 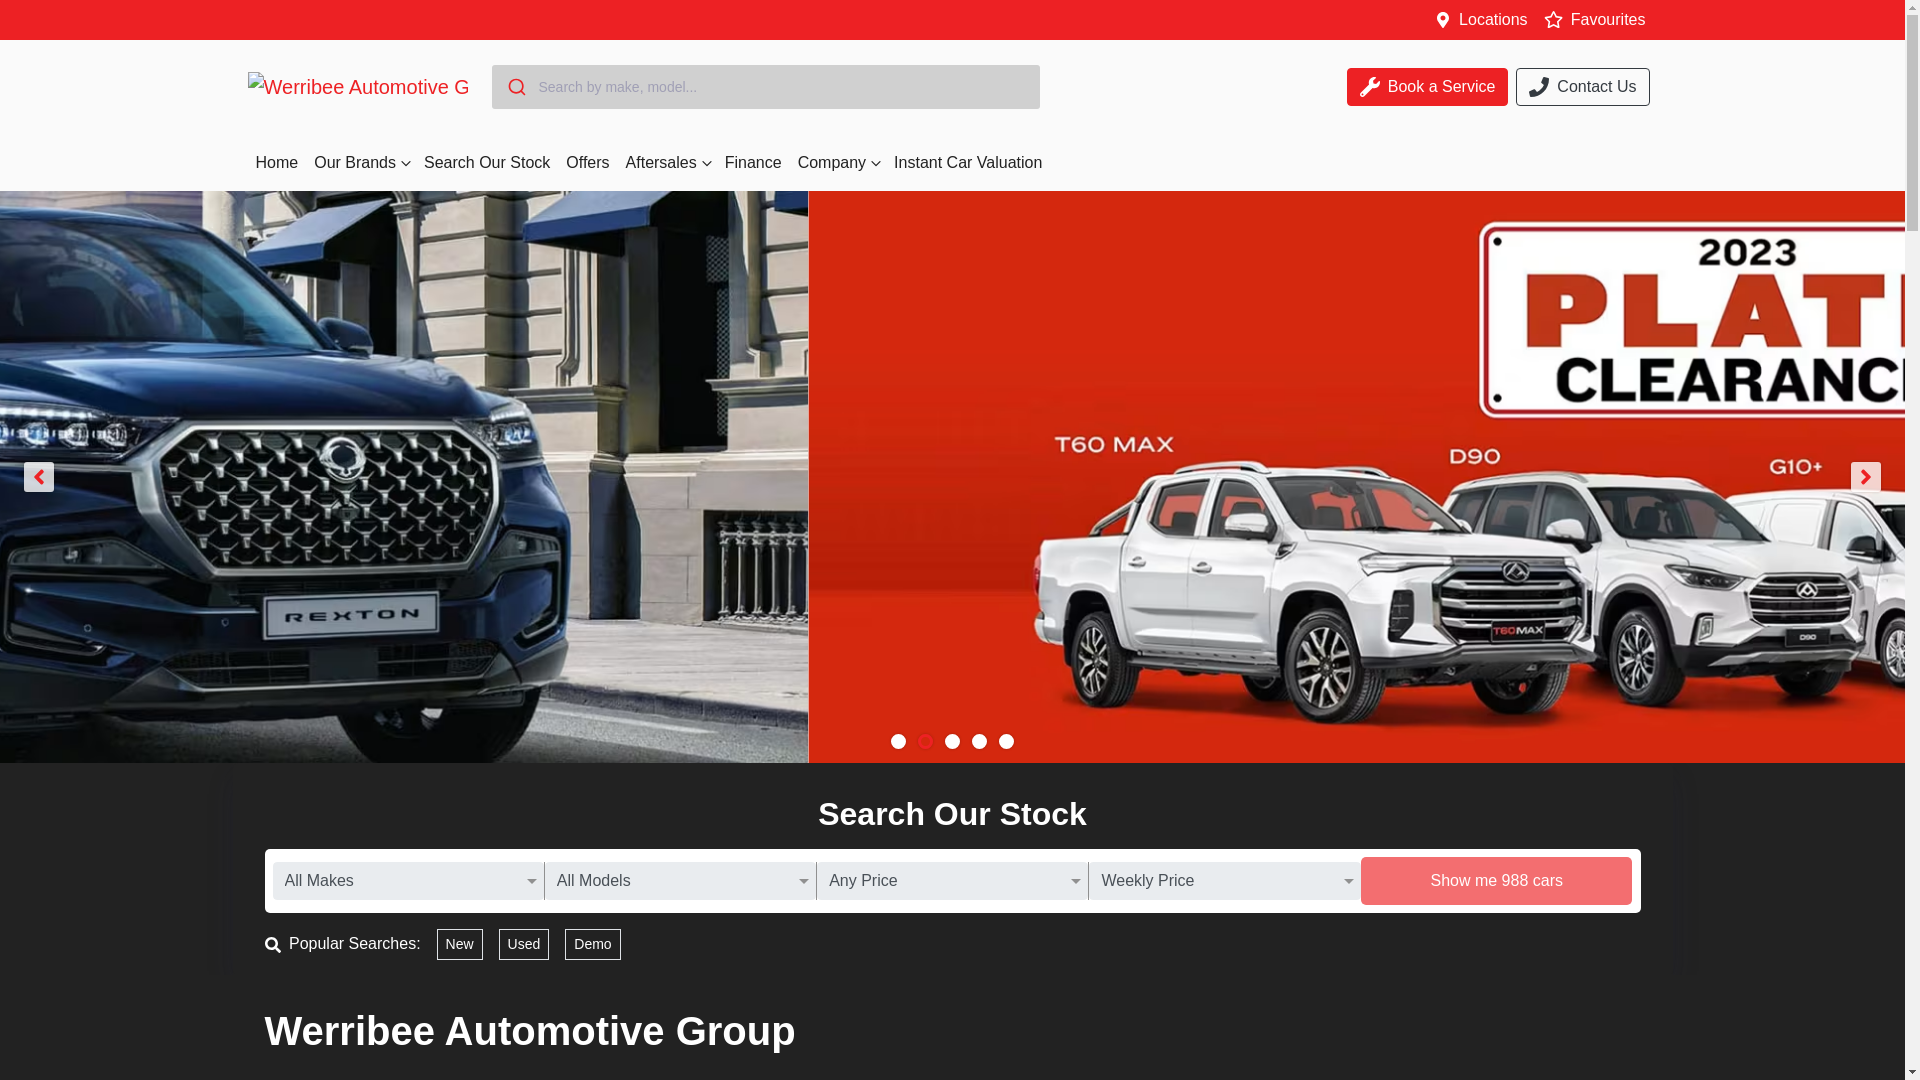 I want to click on Search Our Stock, so click(x=487, y=162).